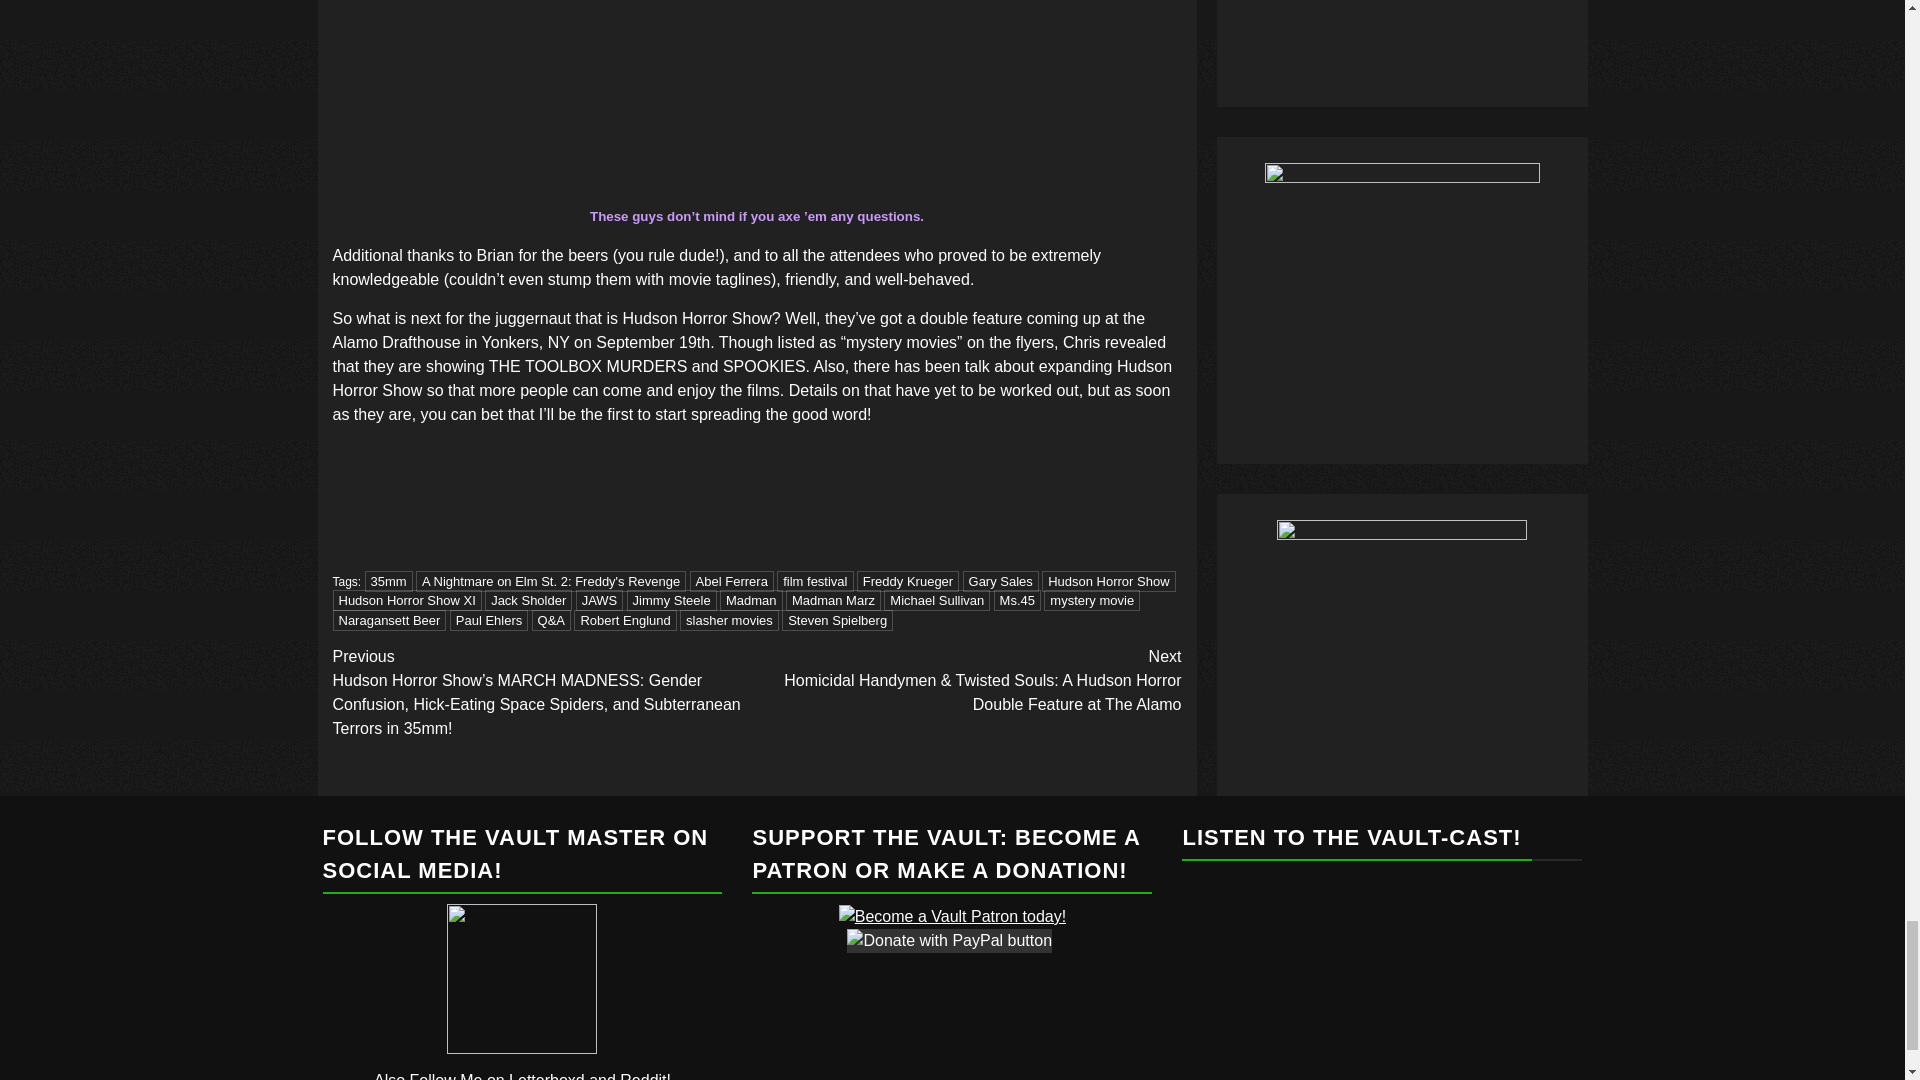  Describe the element at coordinates (814, 581) in the screenshot. I see `film festival` at that location.